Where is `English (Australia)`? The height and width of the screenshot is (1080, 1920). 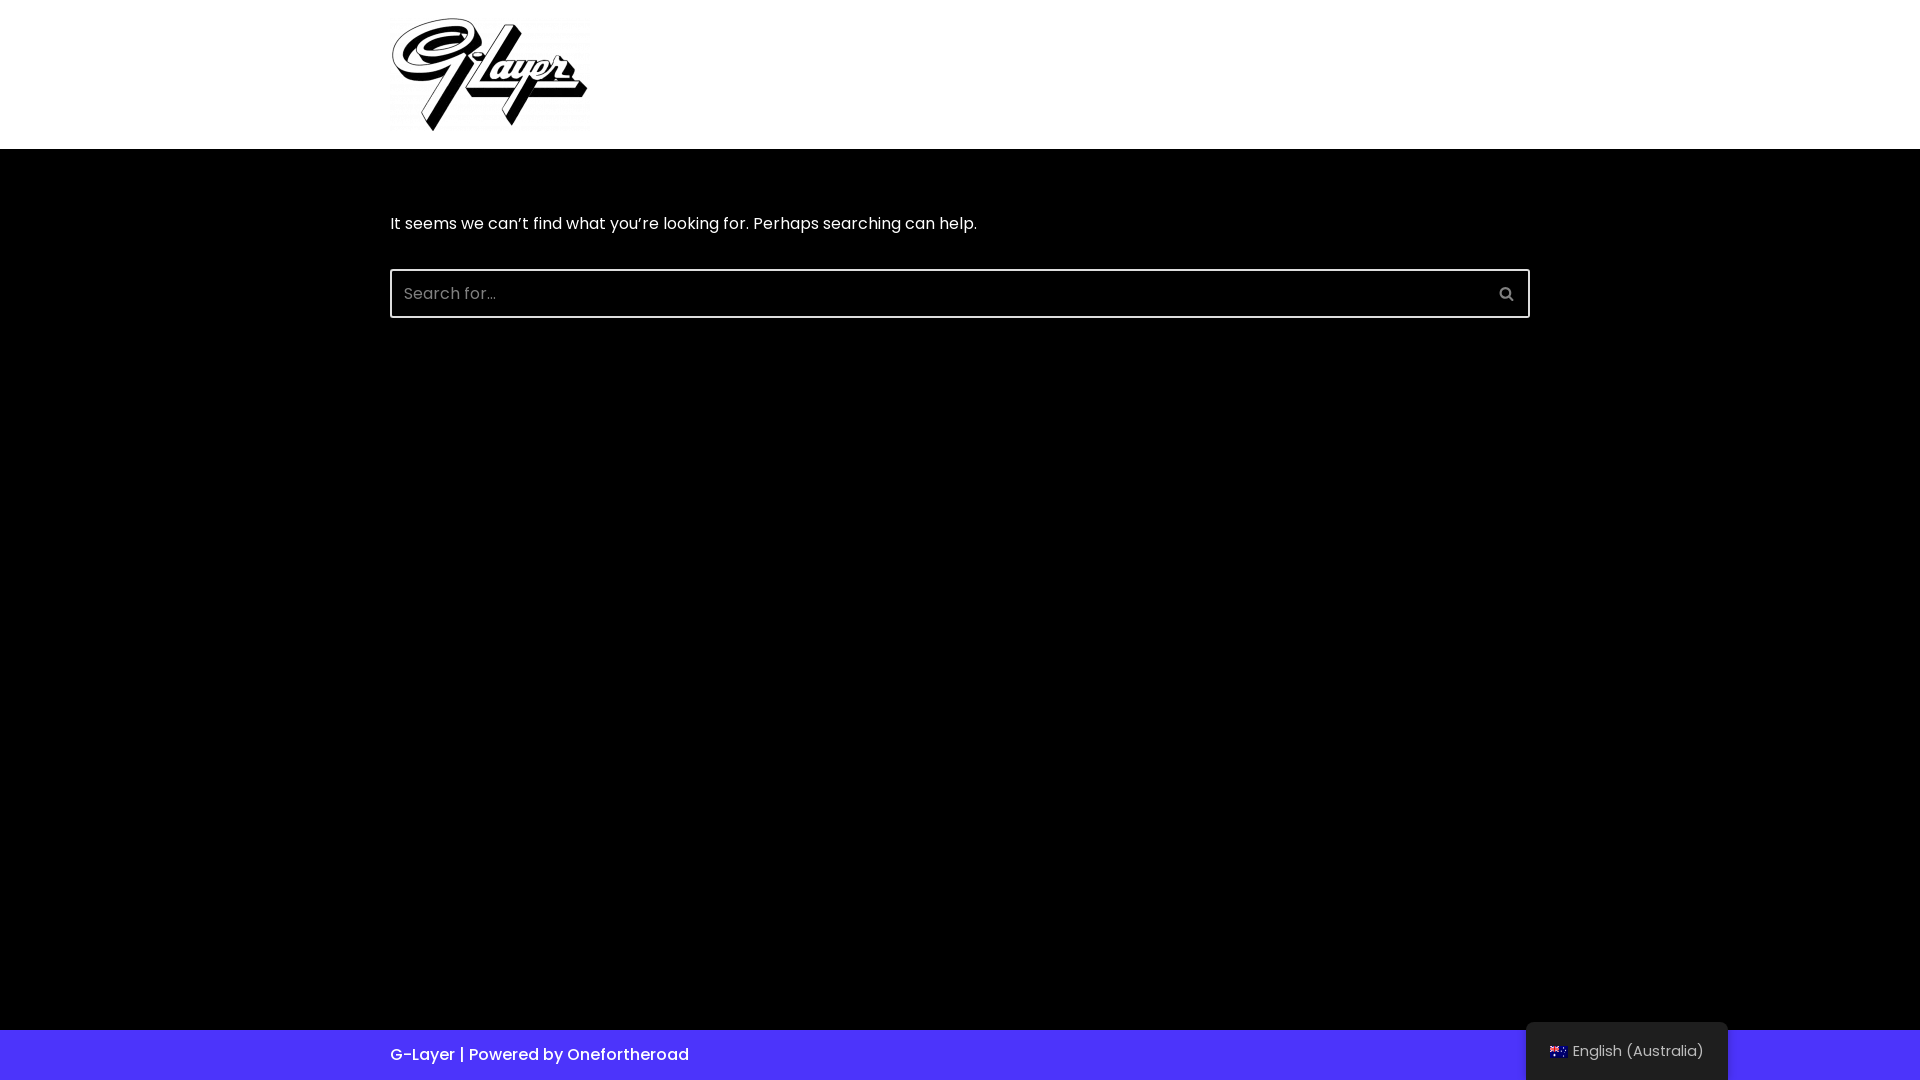
English (Australia) is located at coordinates (1559, 1052).